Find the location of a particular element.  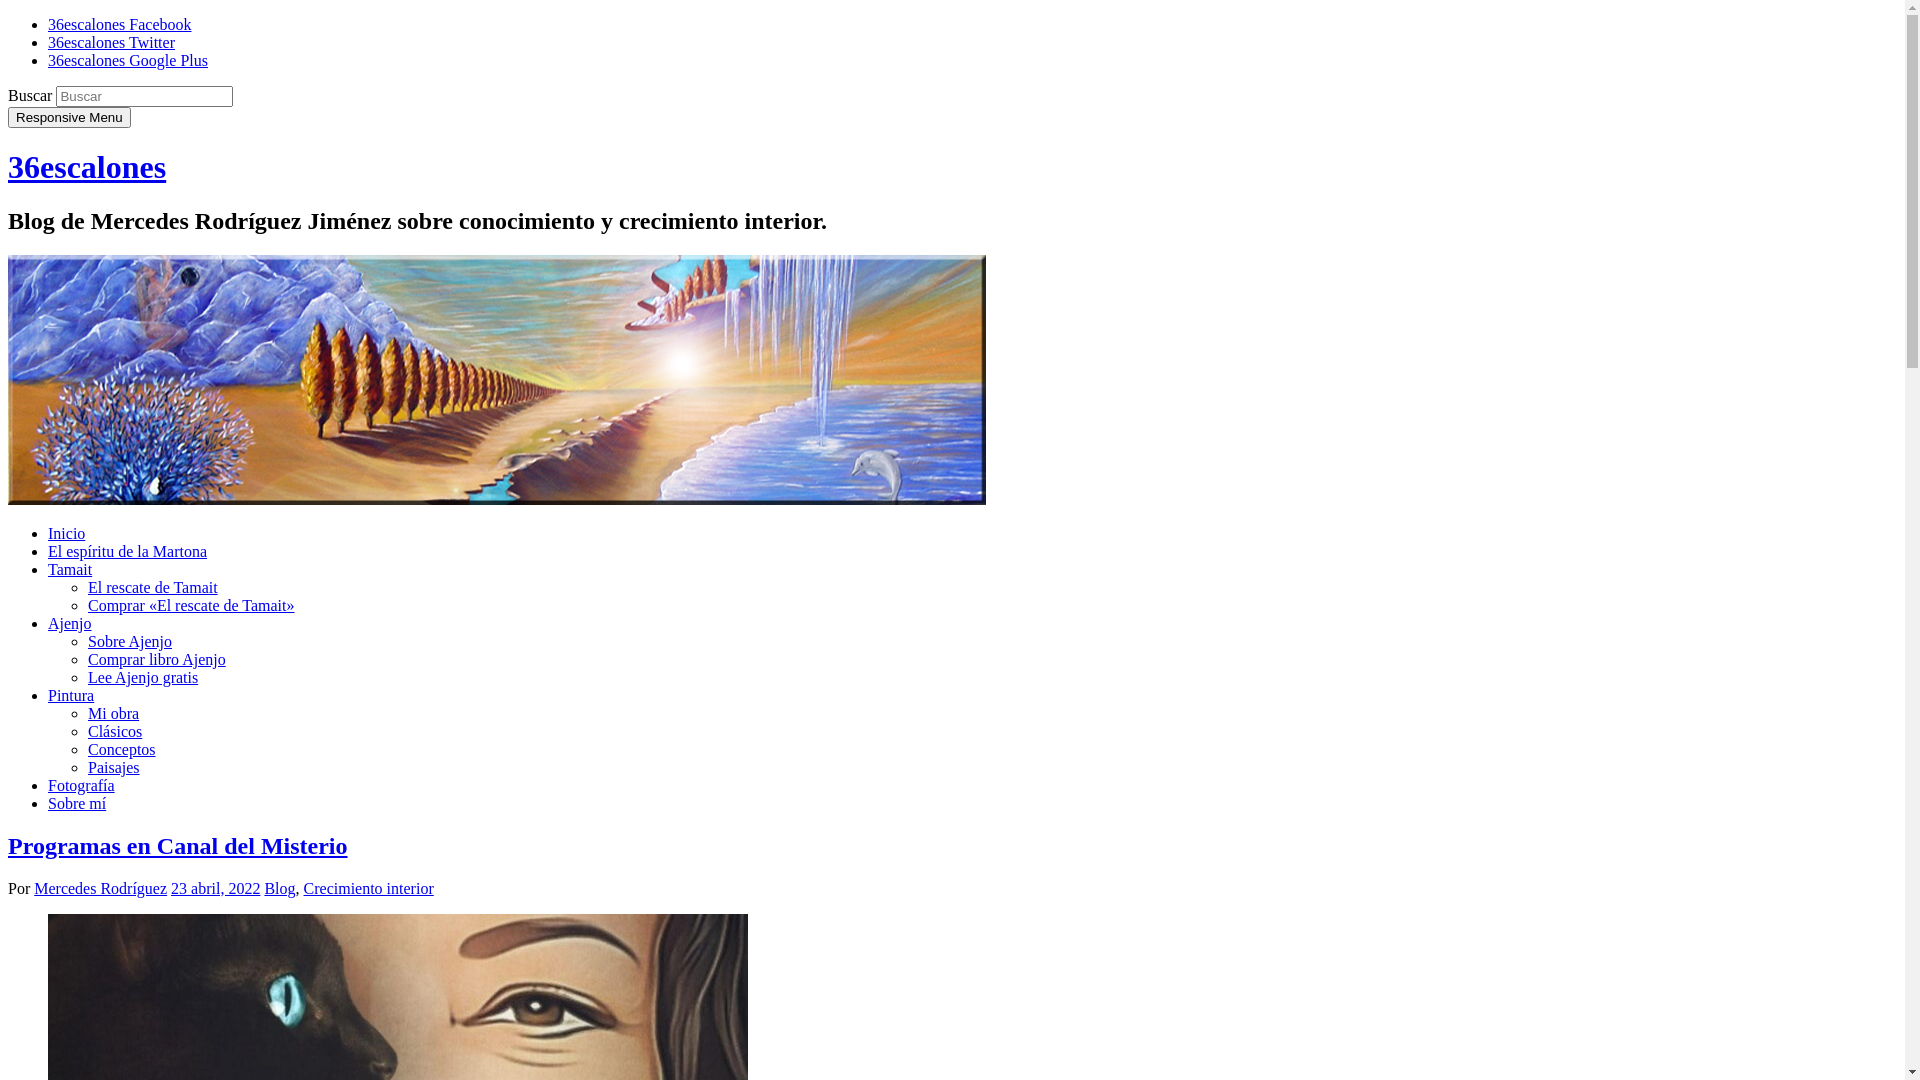

Responsive Menu is located at coordinates (70, 118).